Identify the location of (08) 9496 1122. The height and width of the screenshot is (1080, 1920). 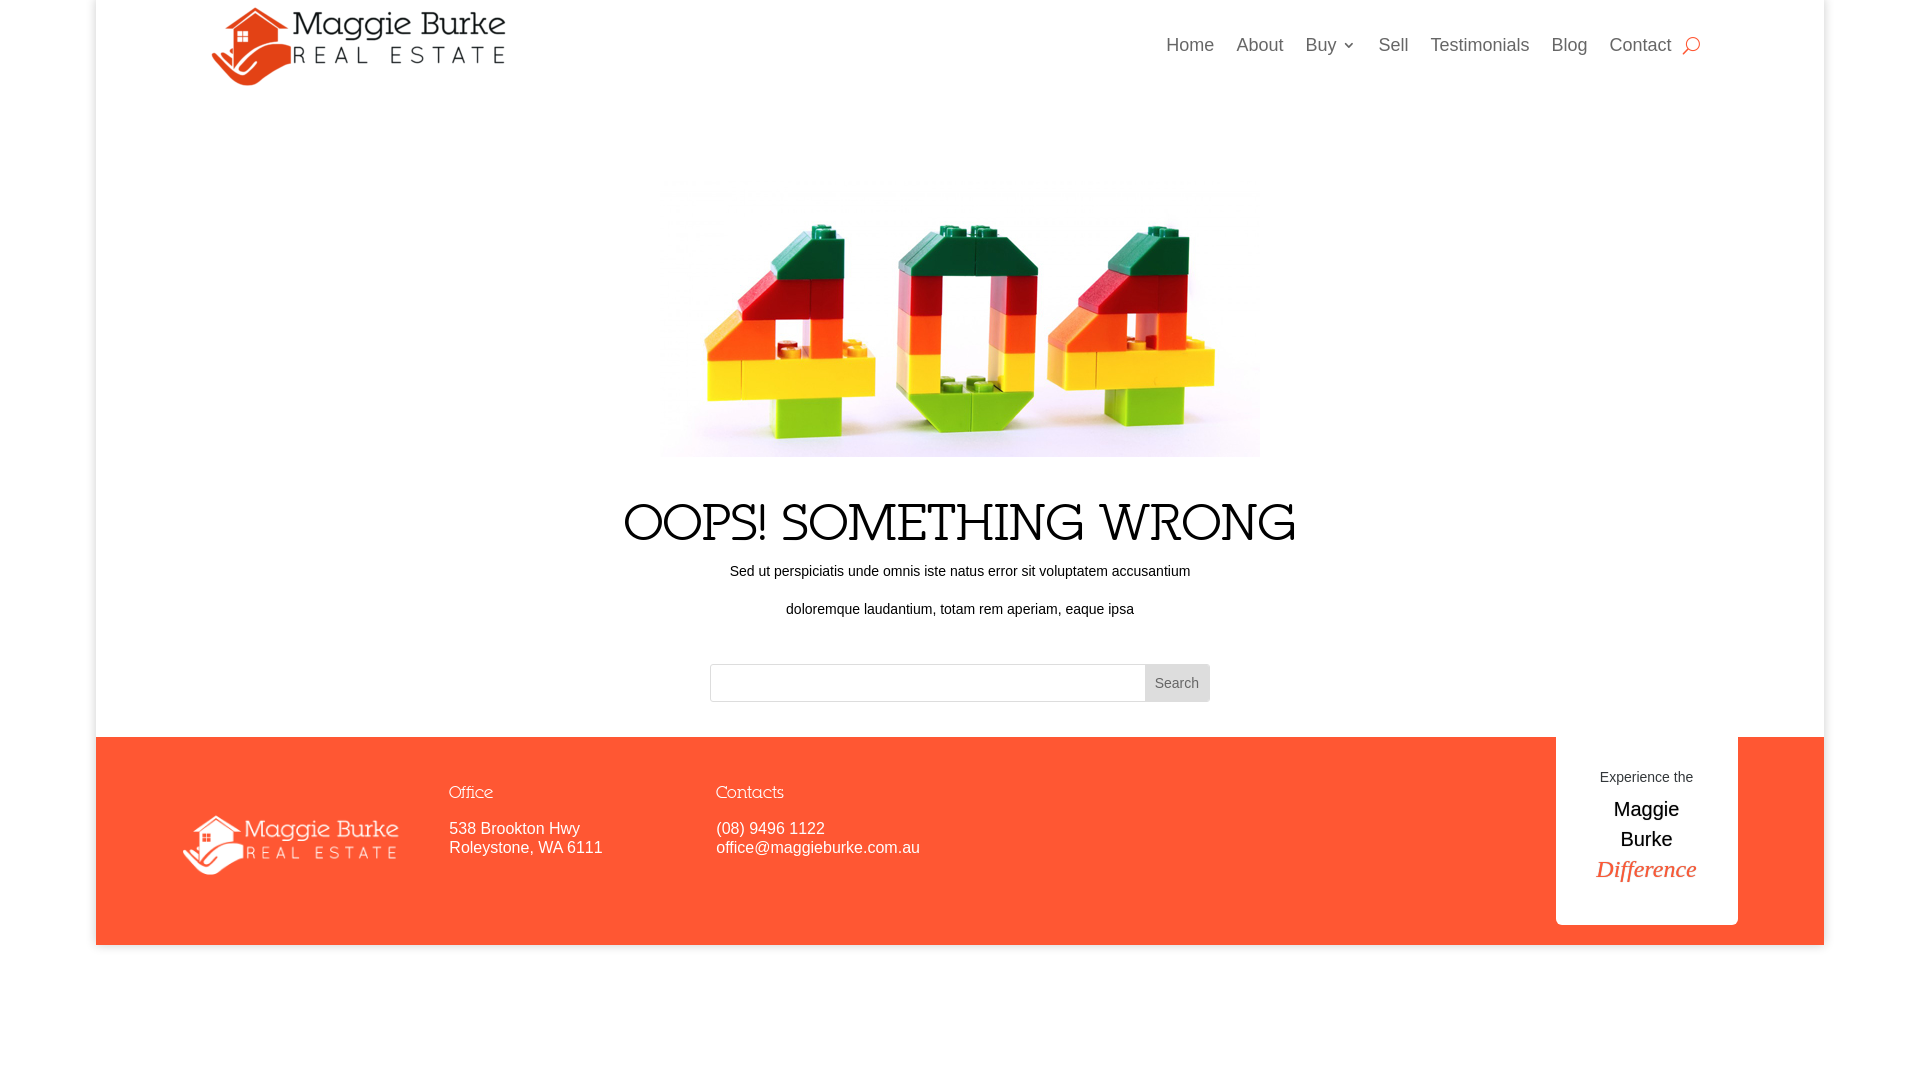
(770, 828).